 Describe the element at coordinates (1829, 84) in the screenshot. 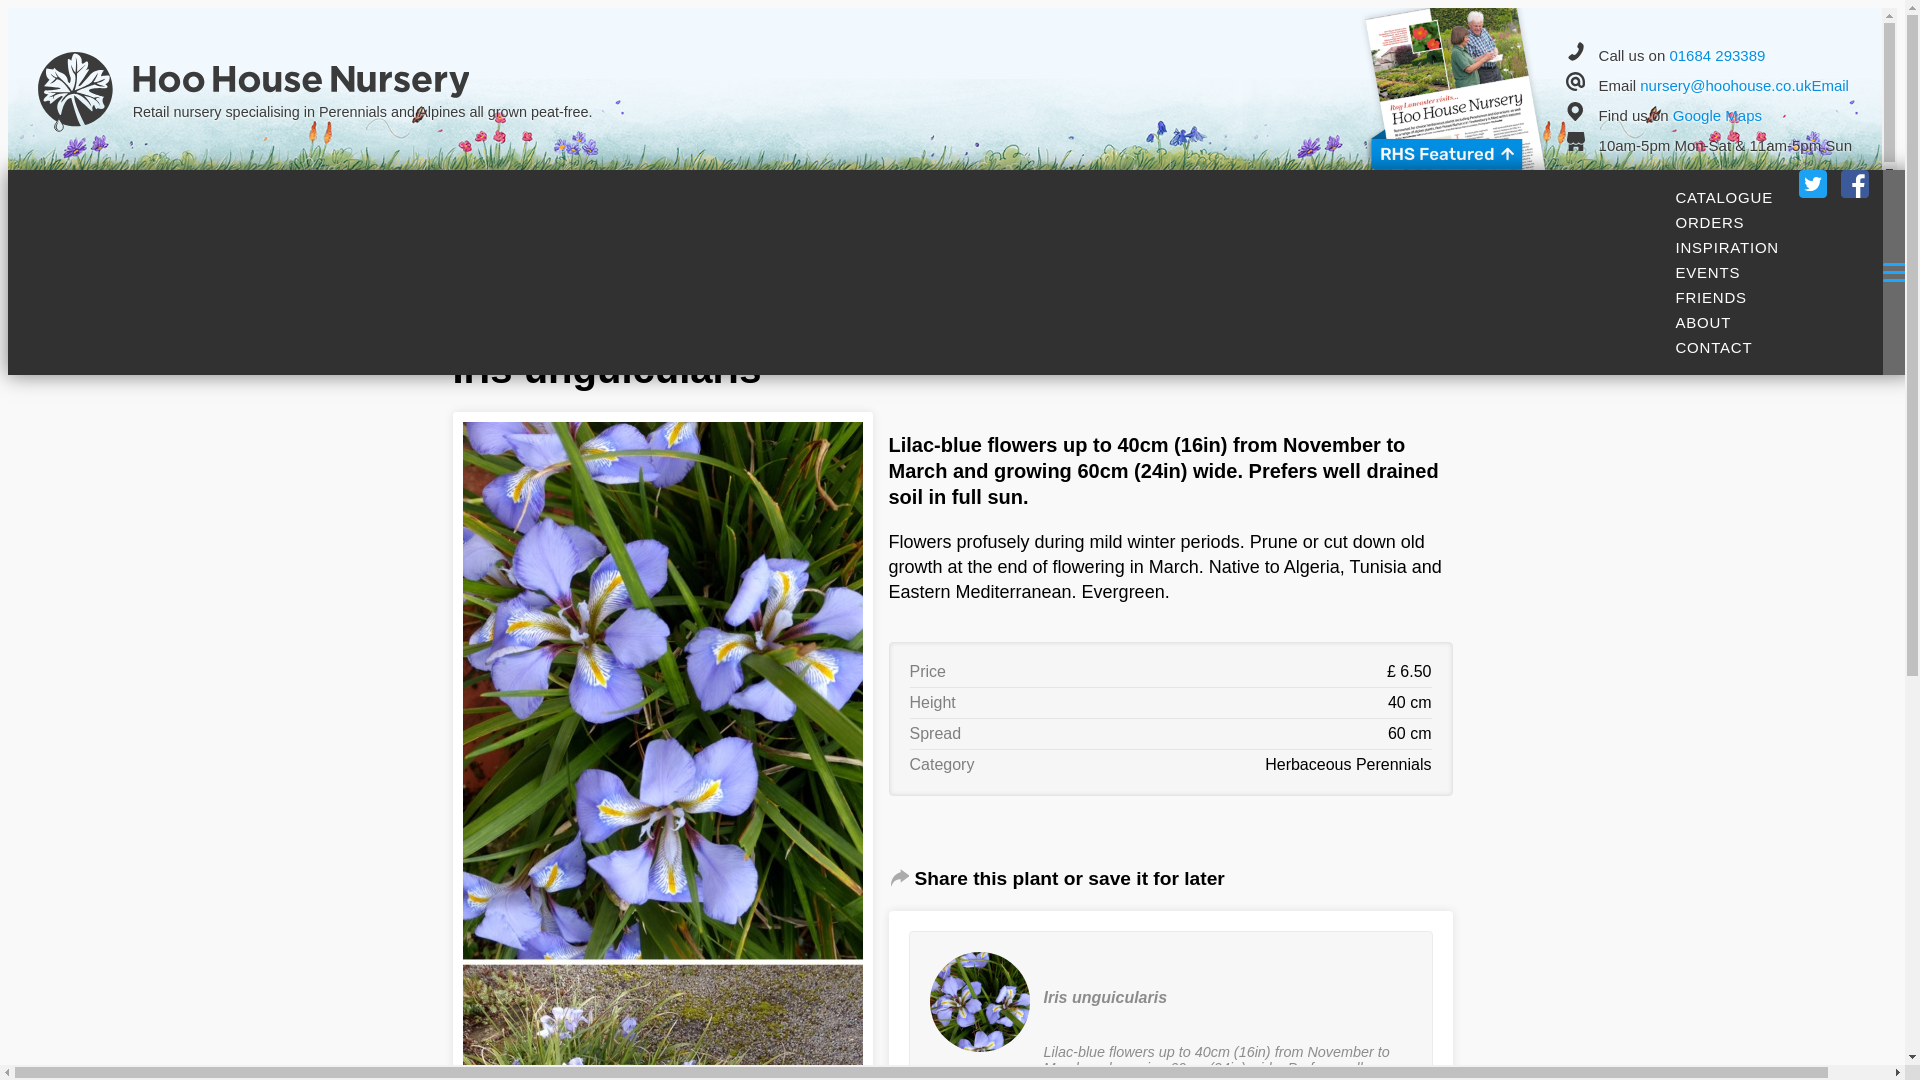

I see `Email` at that location.